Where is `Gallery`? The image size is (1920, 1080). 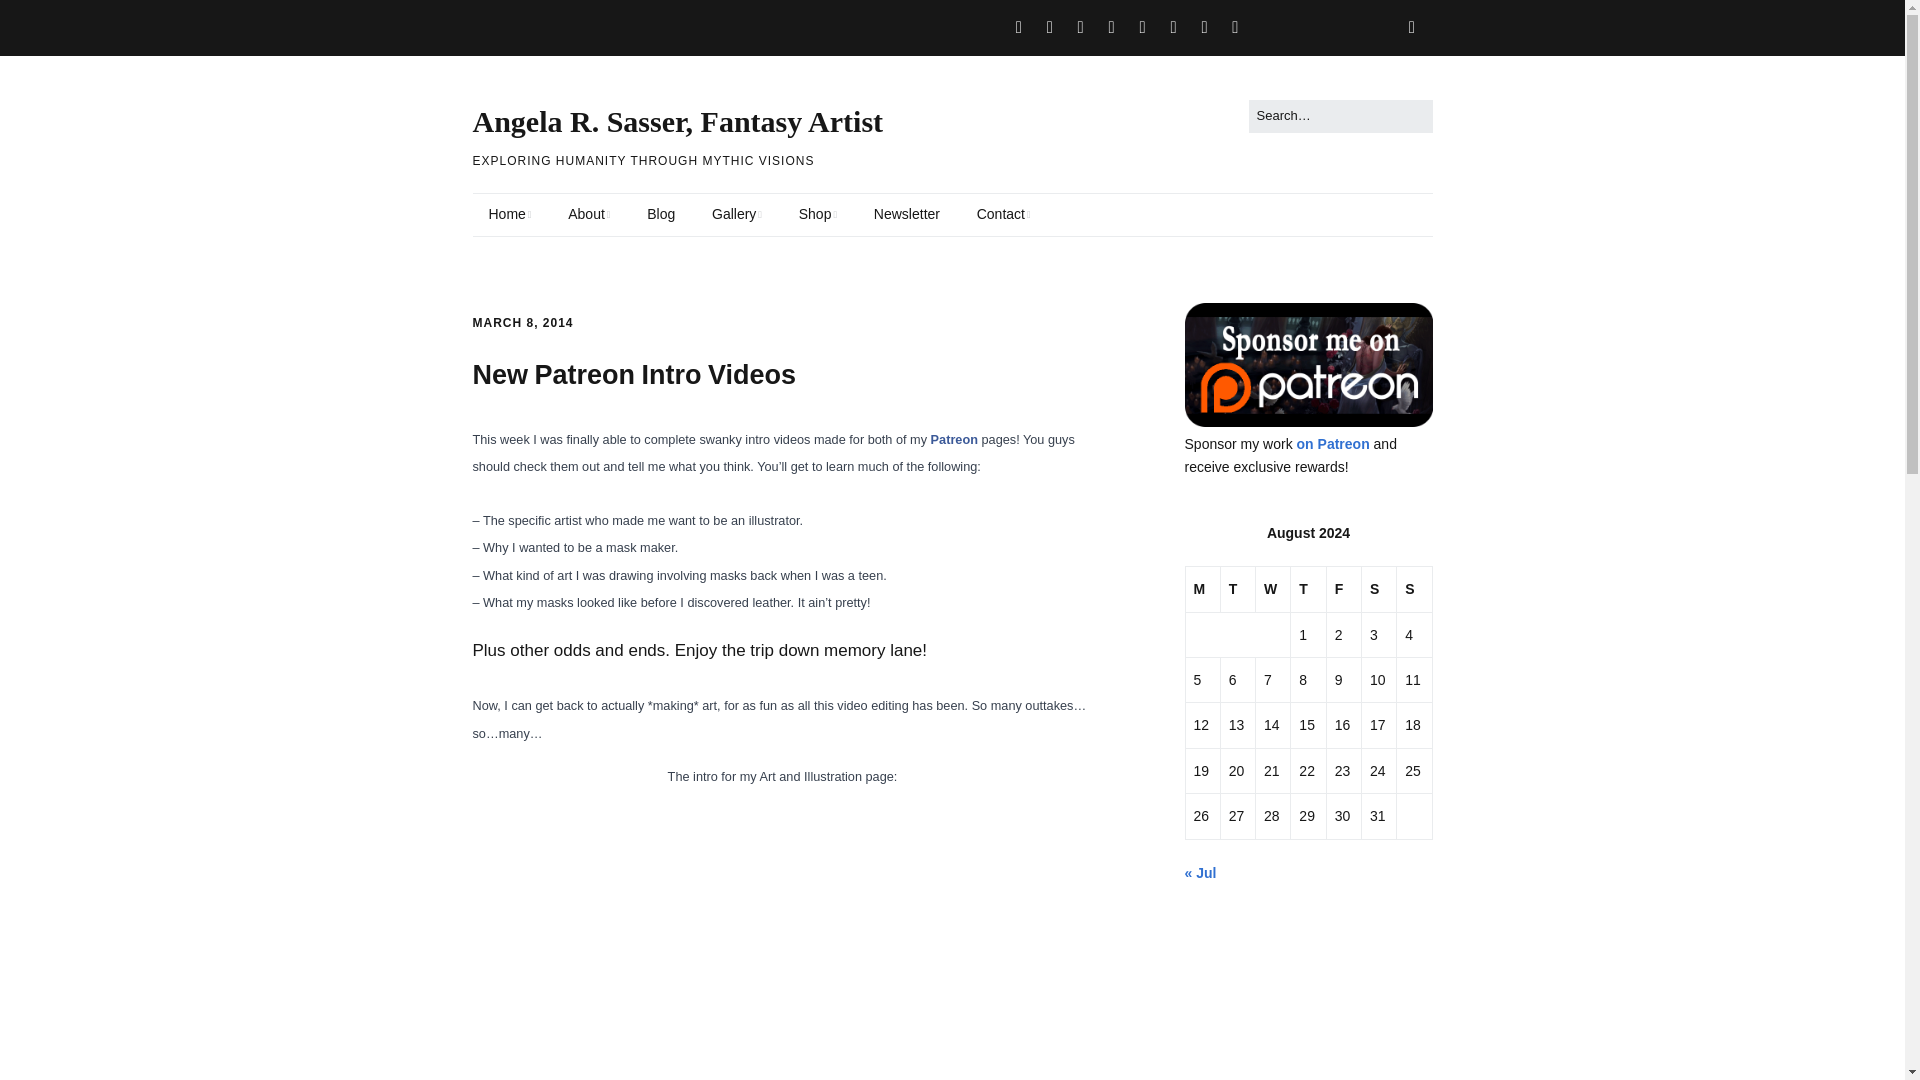
Gallery is located at coordinates (736, 215).